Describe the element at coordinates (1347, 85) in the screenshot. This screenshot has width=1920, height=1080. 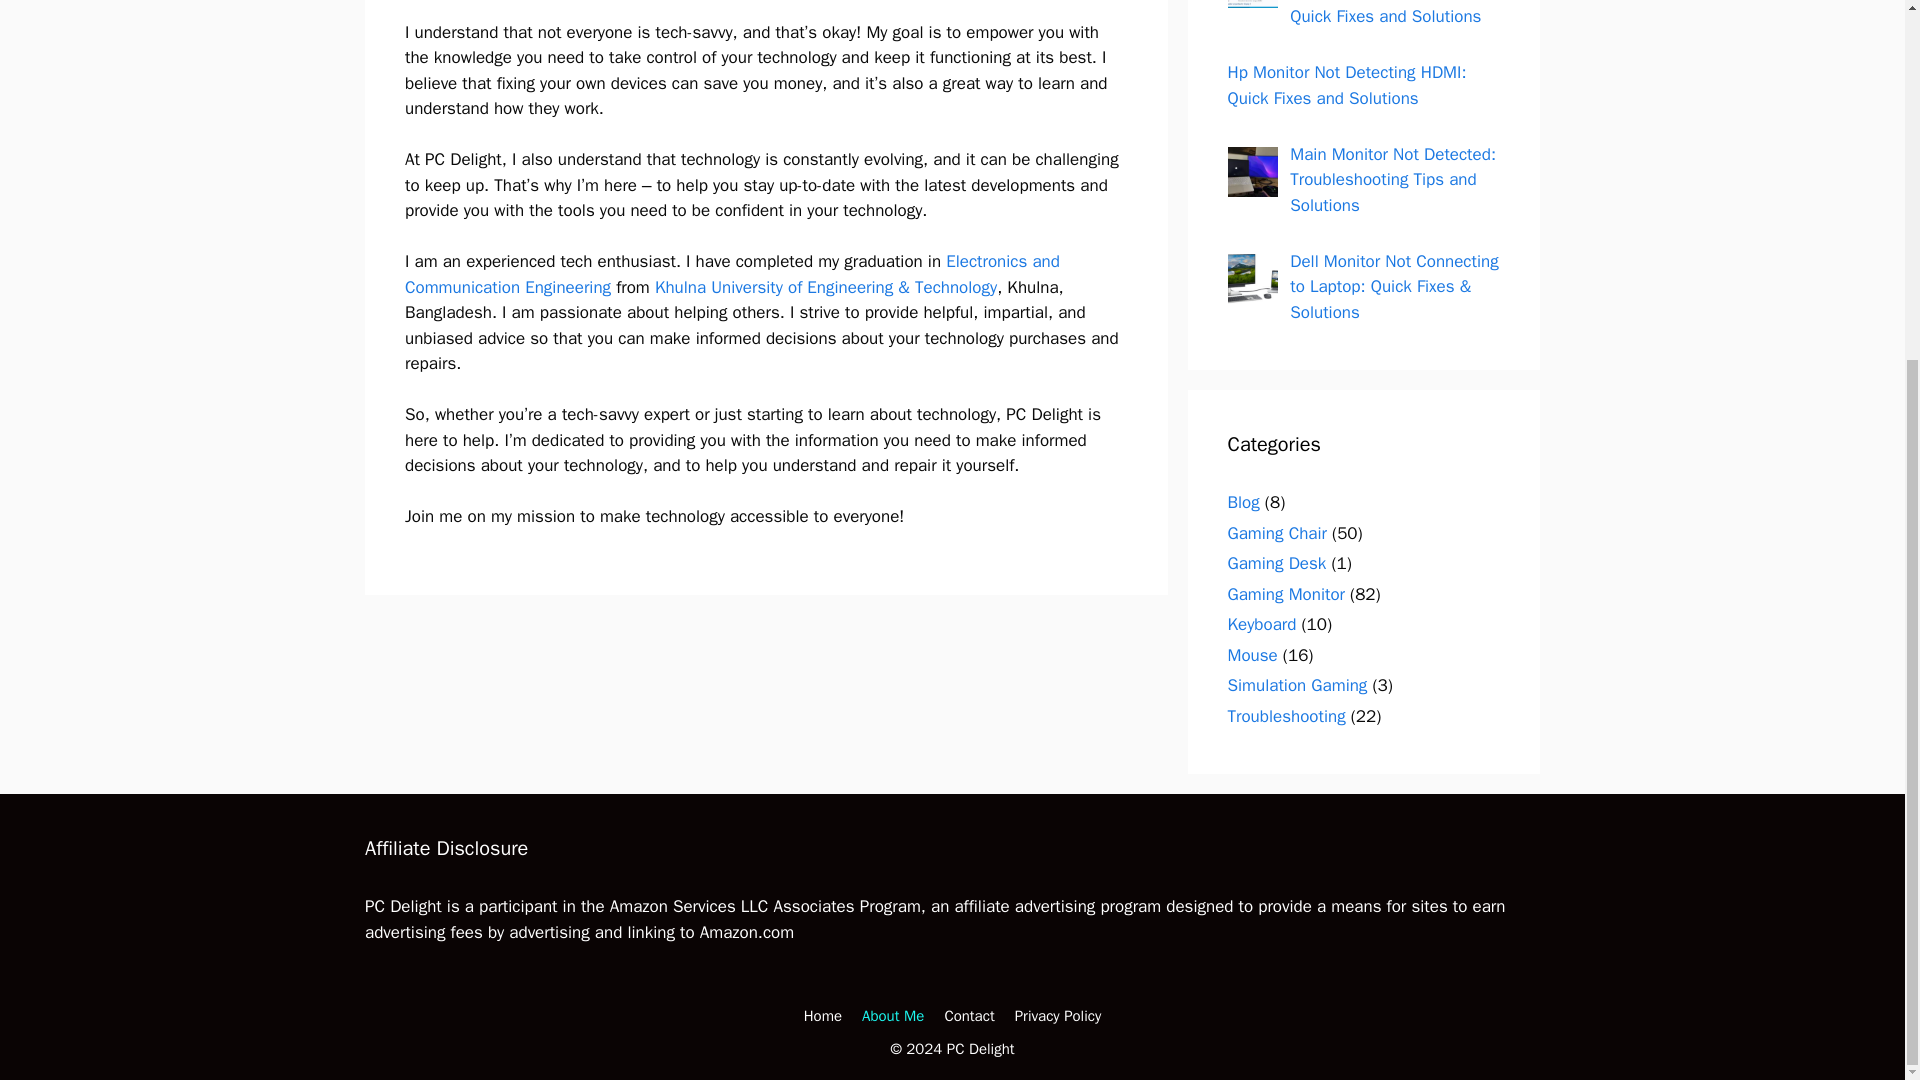
I see `Hp Monitor Not Detecting HDMI: Quick Fixes and Solutions` at that location.